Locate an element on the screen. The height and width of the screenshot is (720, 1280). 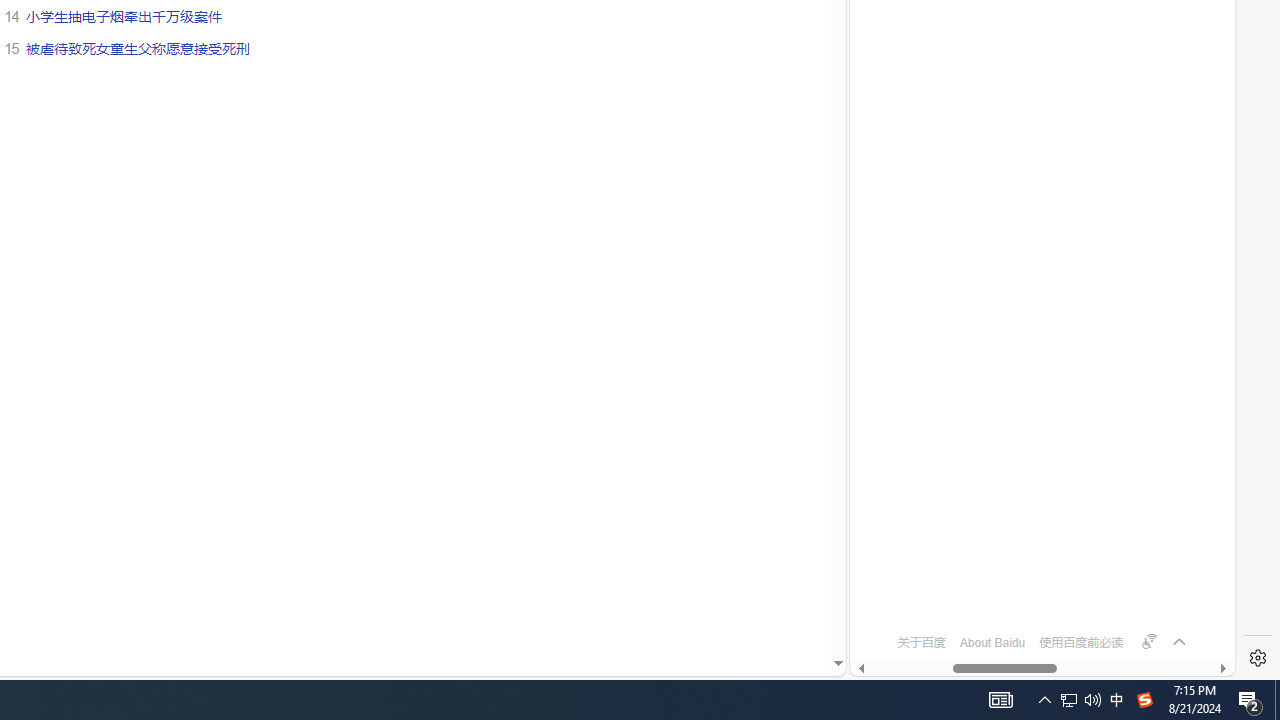
Actions for this site is located at coordinates (1150, 184).